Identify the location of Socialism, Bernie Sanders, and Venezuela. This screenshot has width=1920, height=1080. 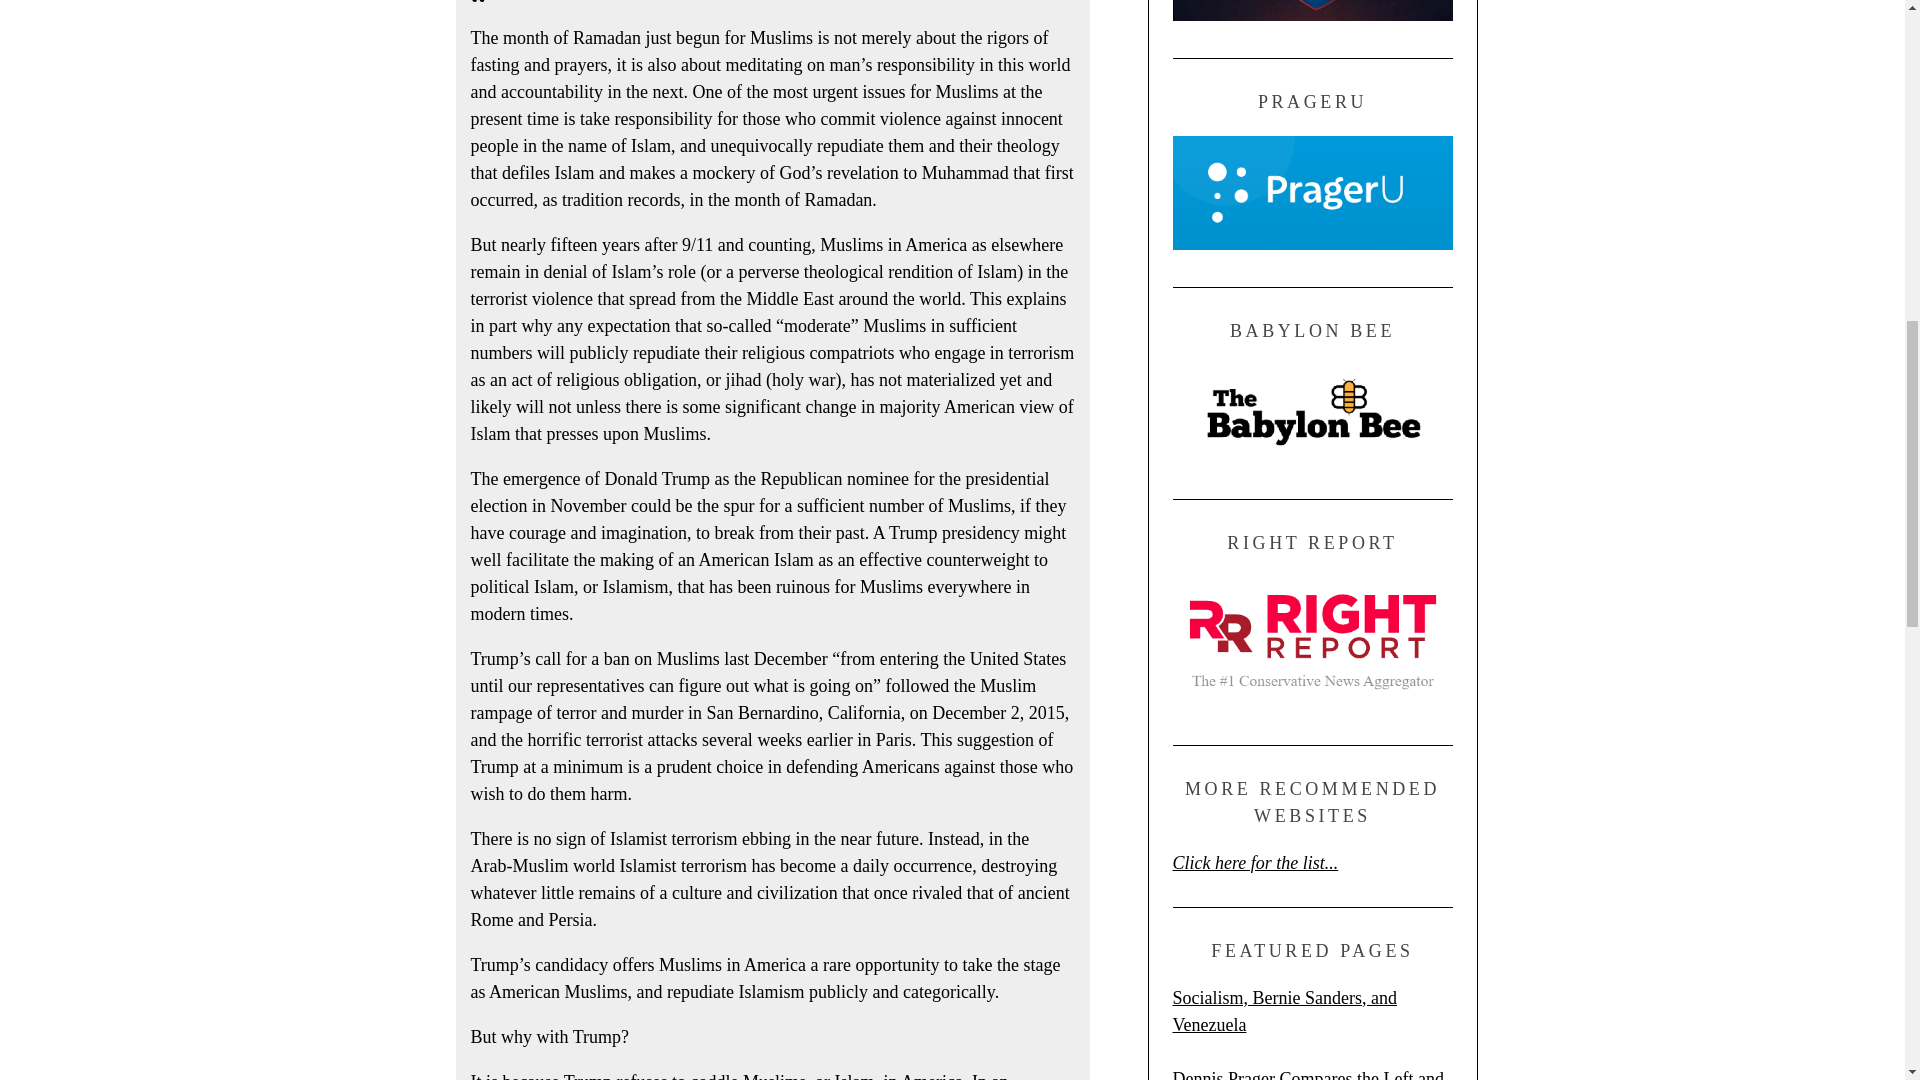
(1283, 1012).